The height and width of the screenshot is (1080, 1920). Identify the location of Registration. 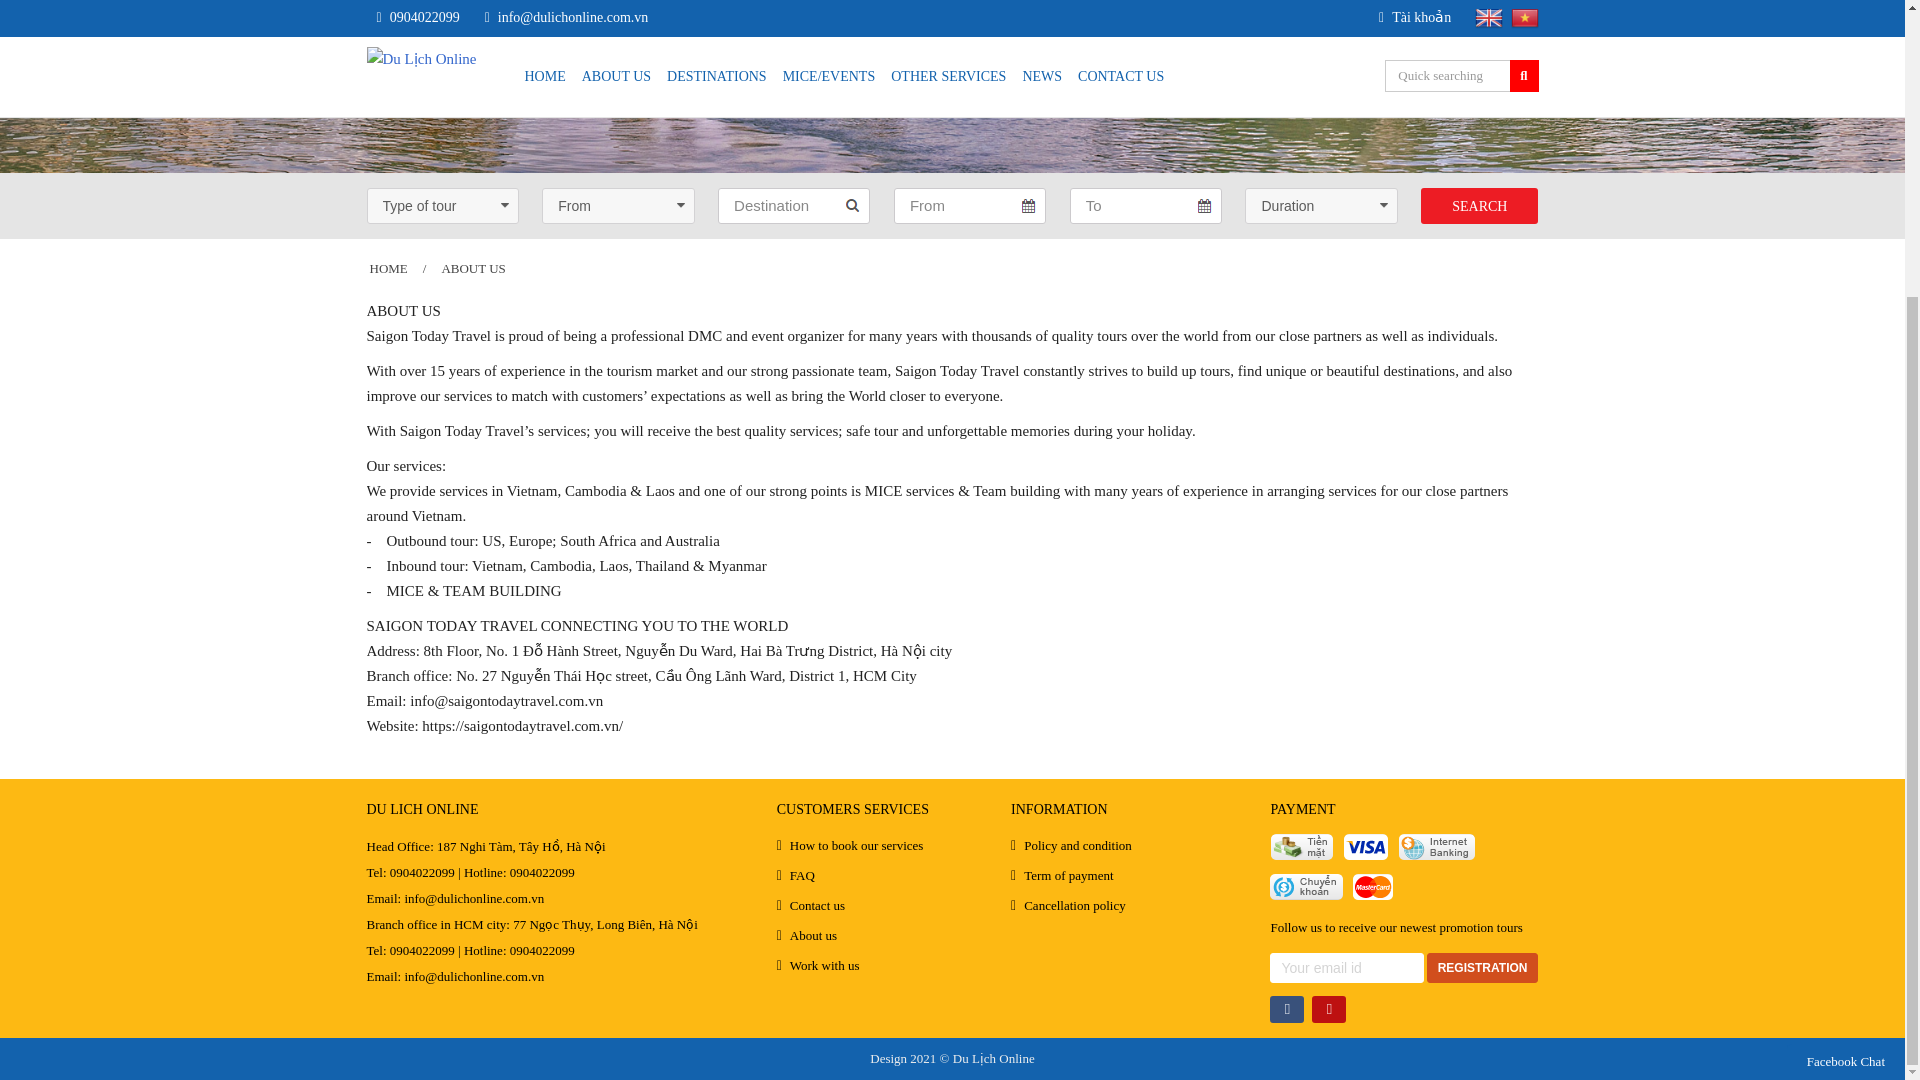
(1482, 967).